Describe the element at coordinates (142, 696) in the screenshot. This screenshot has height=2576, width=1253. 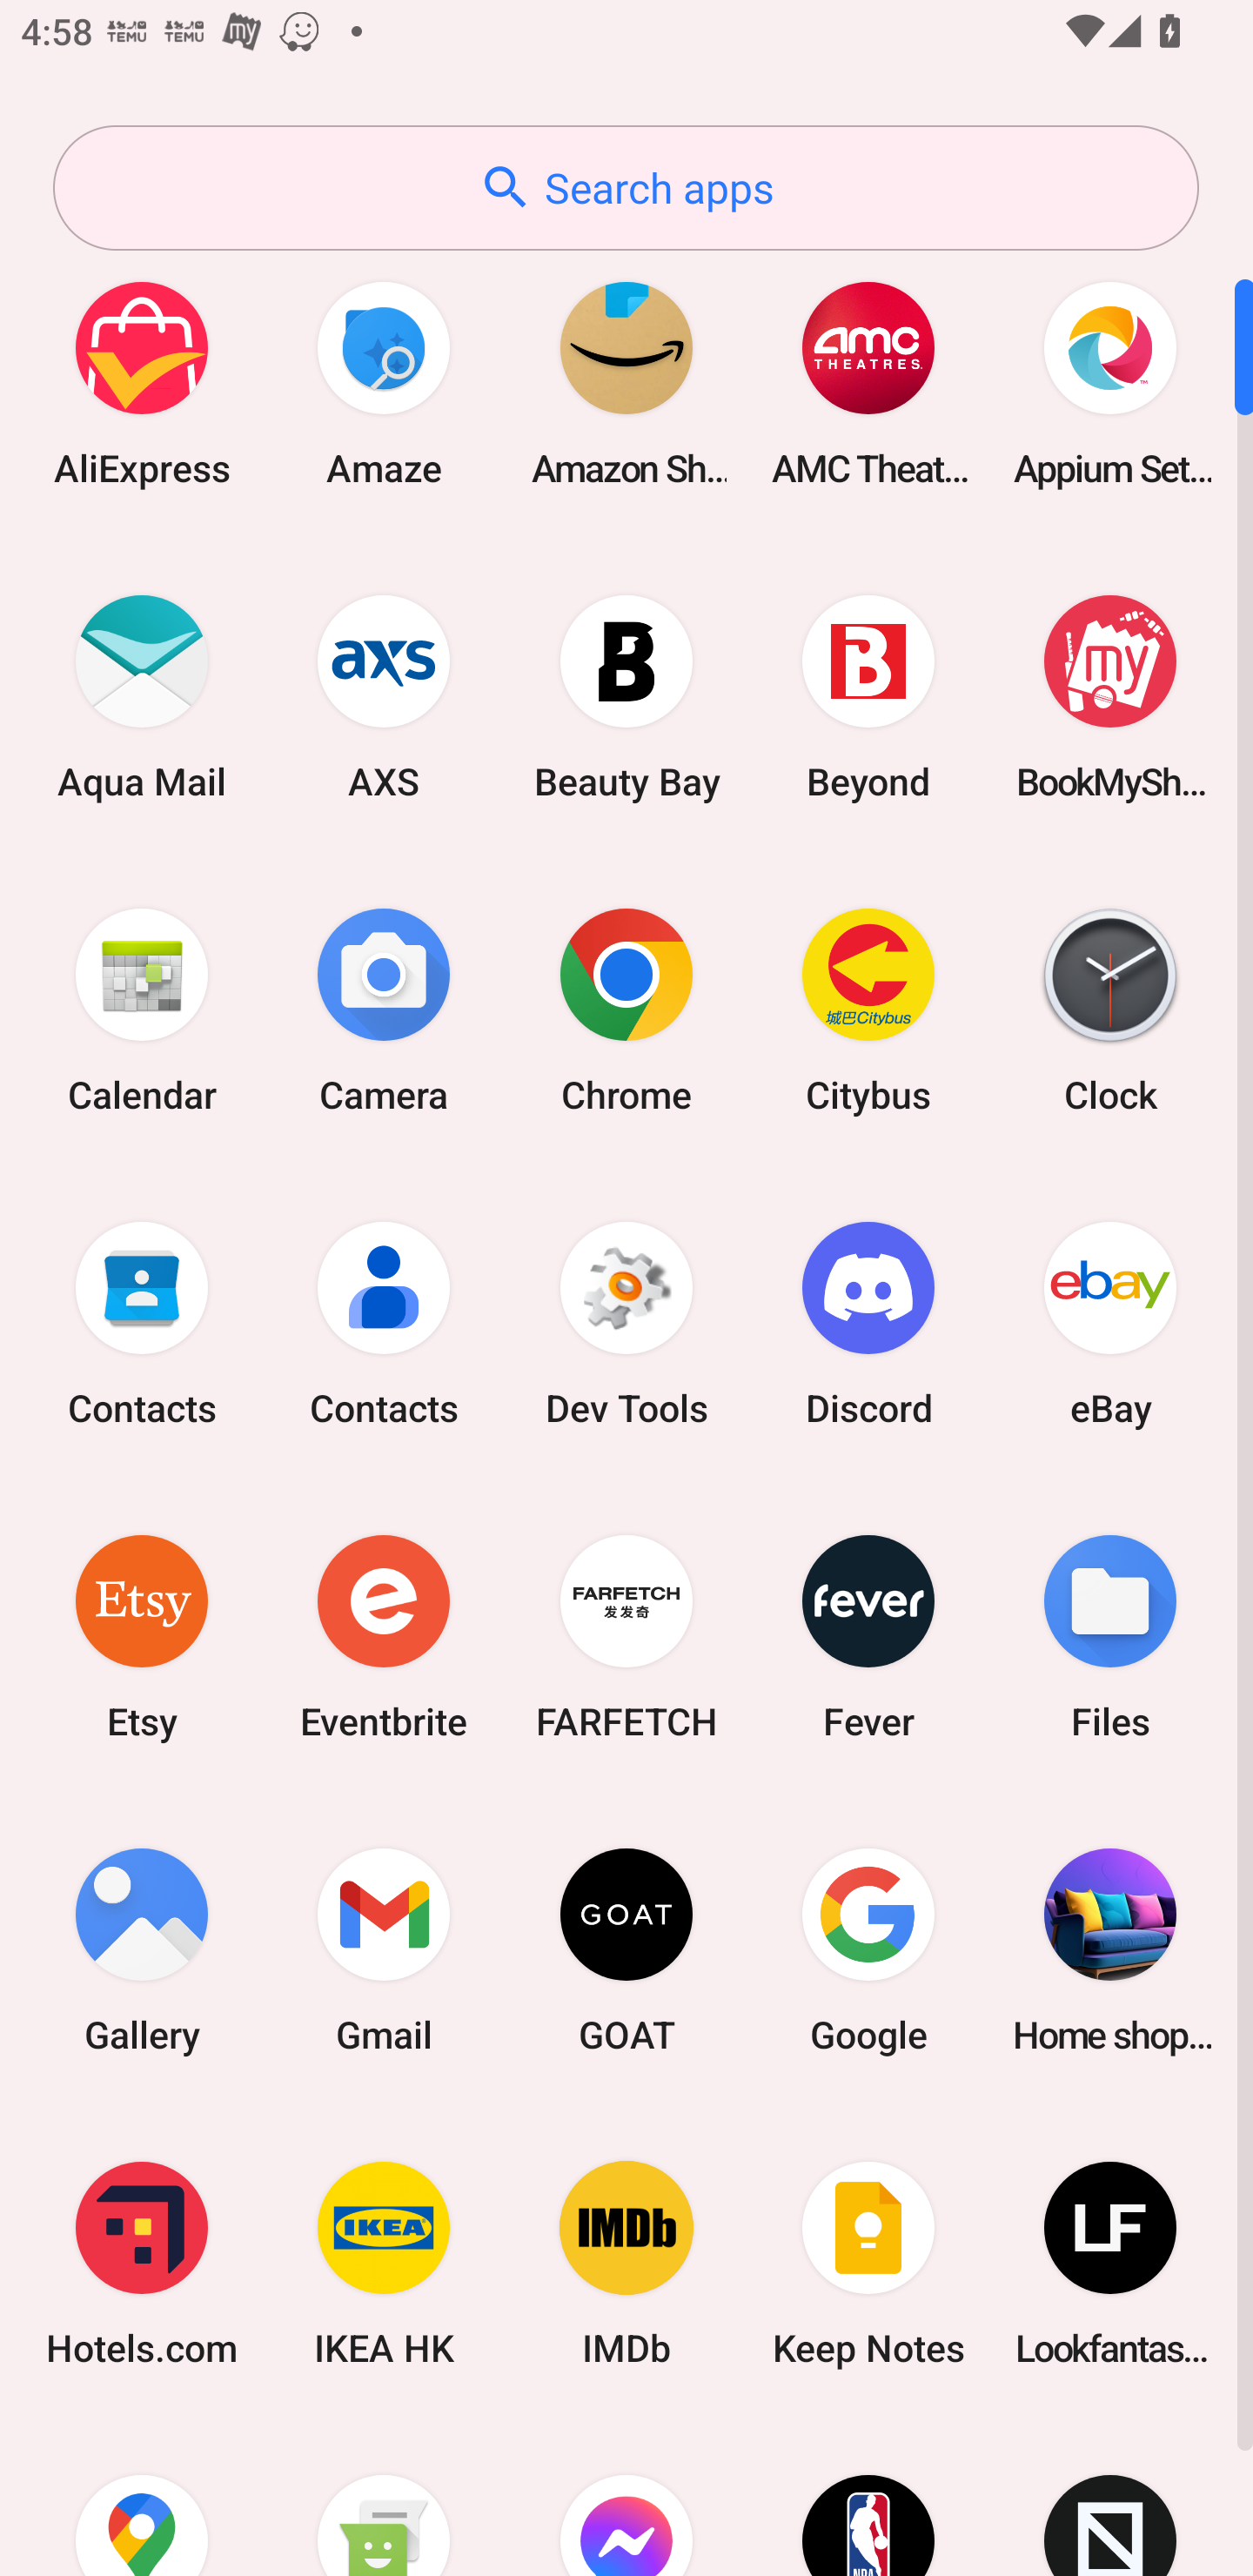
I see `Aqua Mail` at that location.